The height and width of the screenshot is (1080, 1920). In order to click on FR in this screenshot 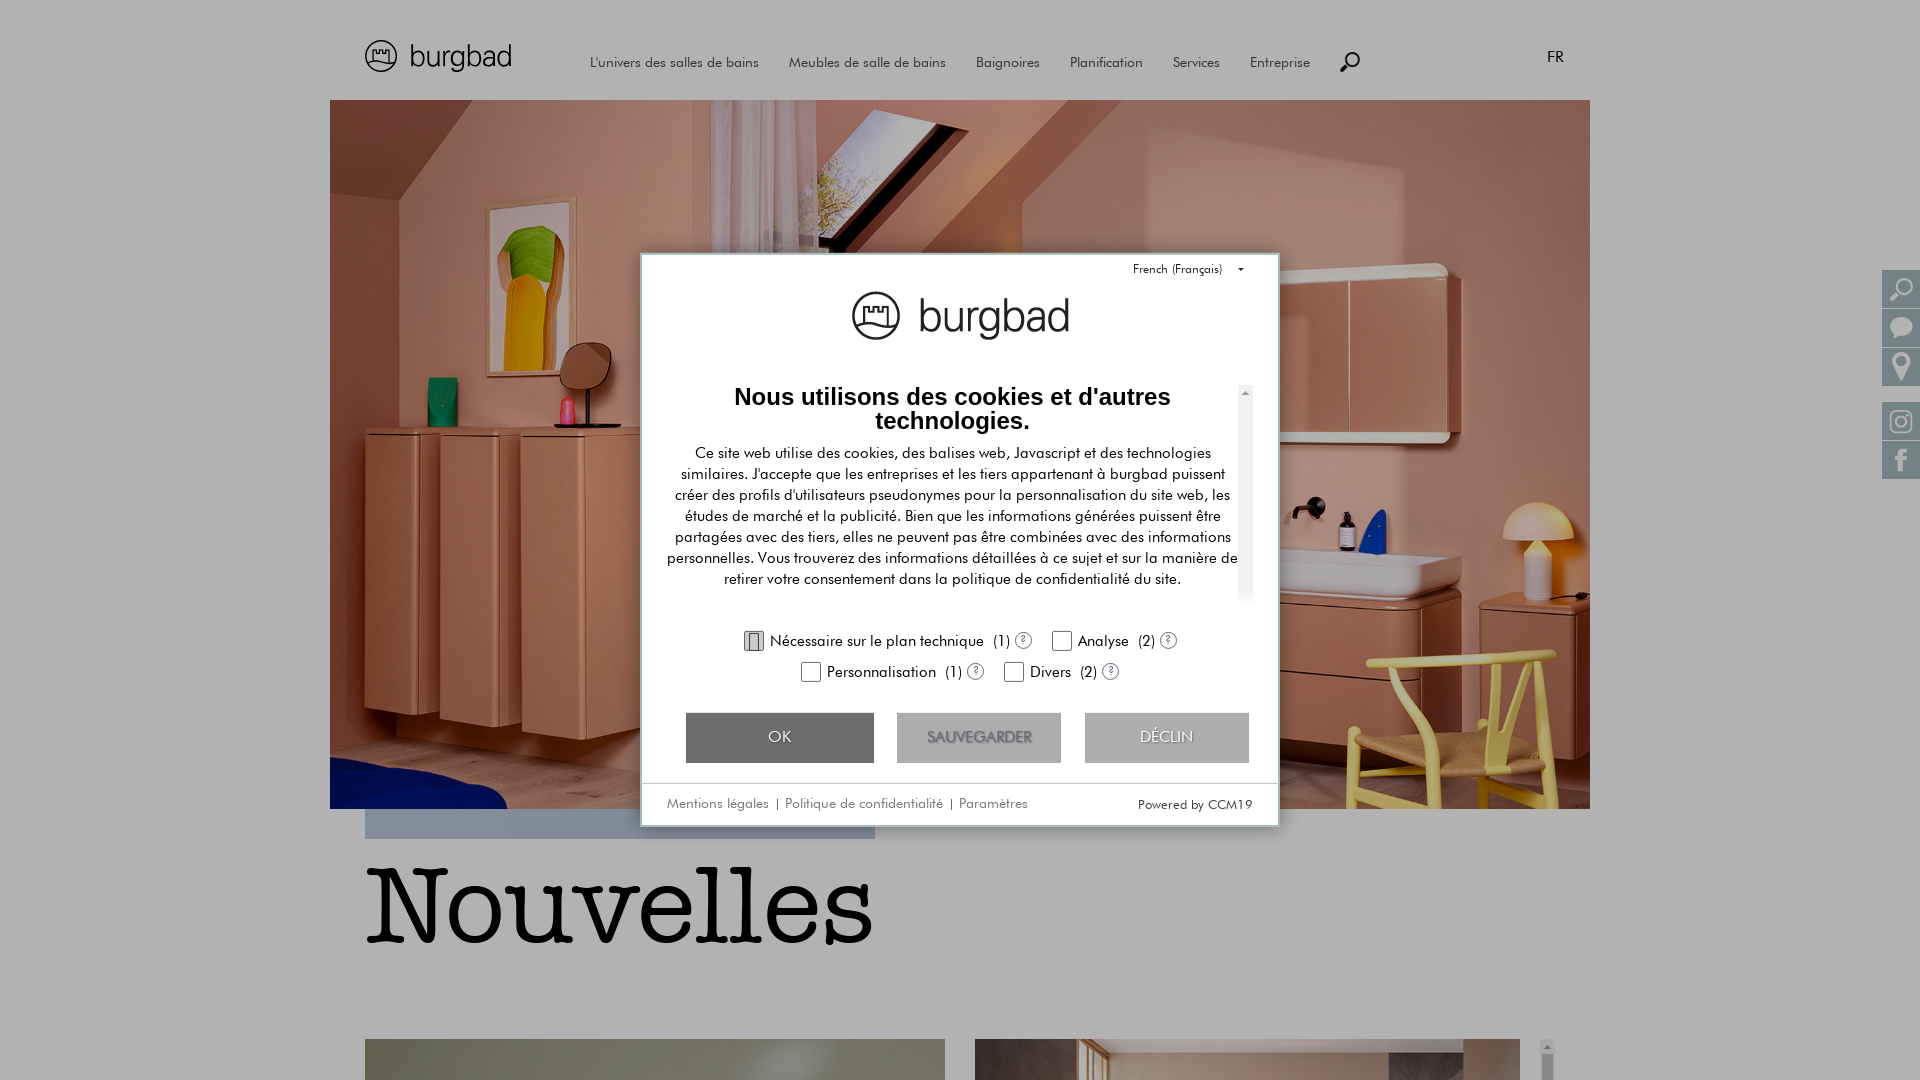, I will do `click(1556, 56)`.